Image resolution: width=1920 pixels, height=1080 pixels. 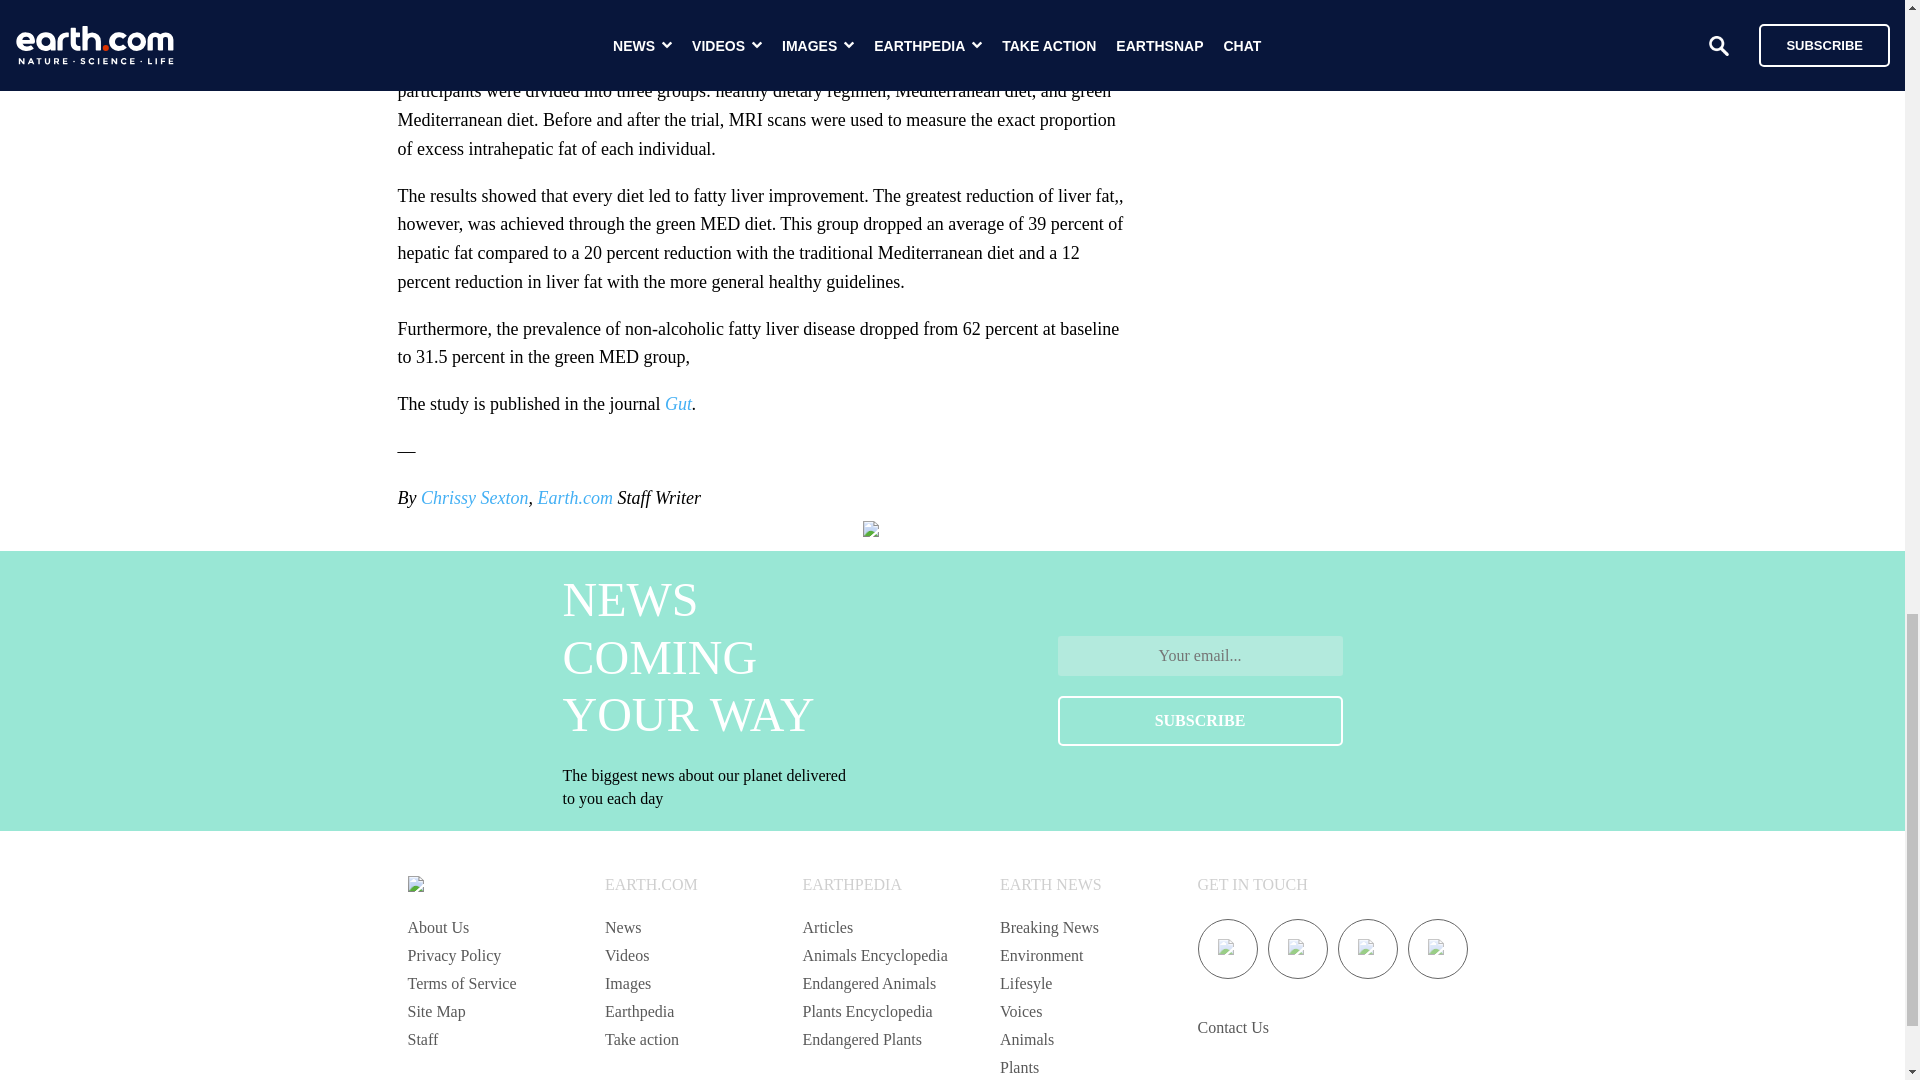 What do you see at coordinates (474, 498) in the screenshot?
I see `Chrissy Sexton` at bounding box center [474, 498].